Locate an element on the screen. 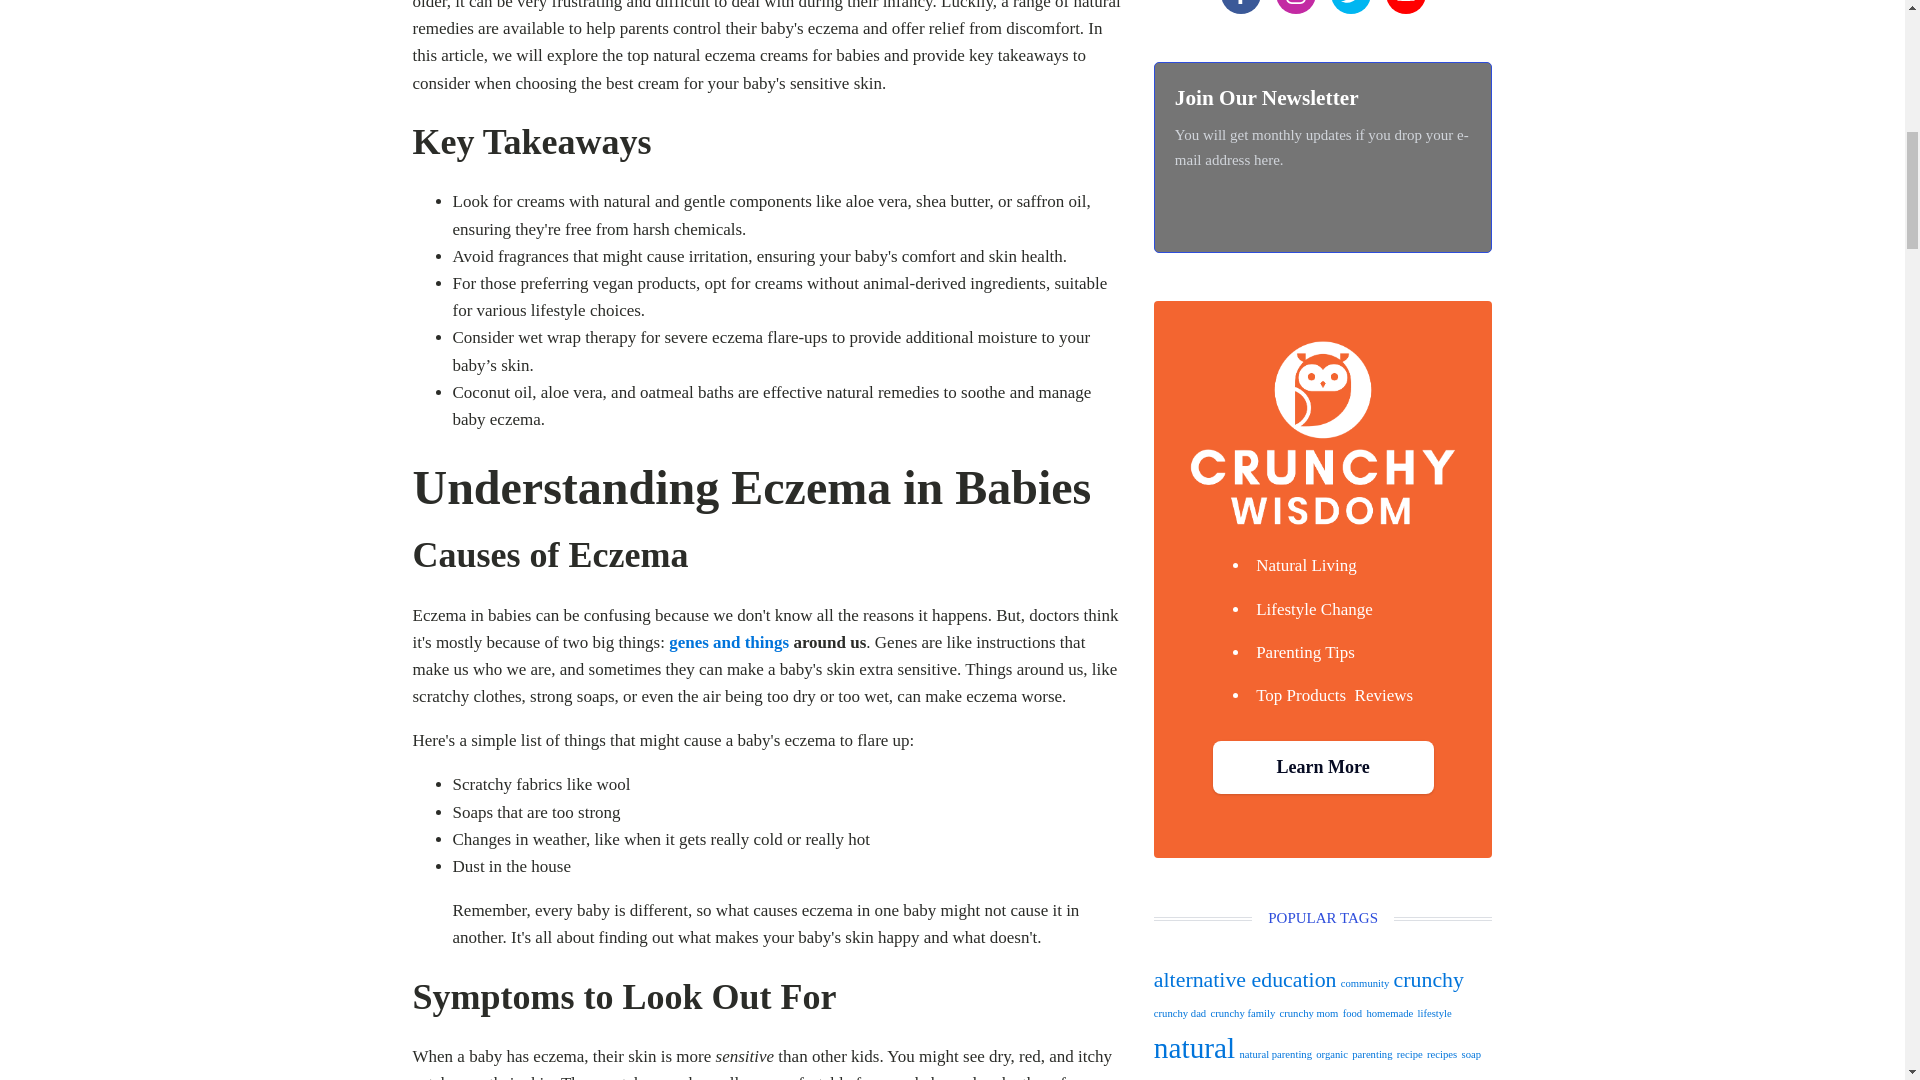 Image resolution: width=1920 pixels, height=1080 pixels. Learn More is located at coordinates (1324, 766).